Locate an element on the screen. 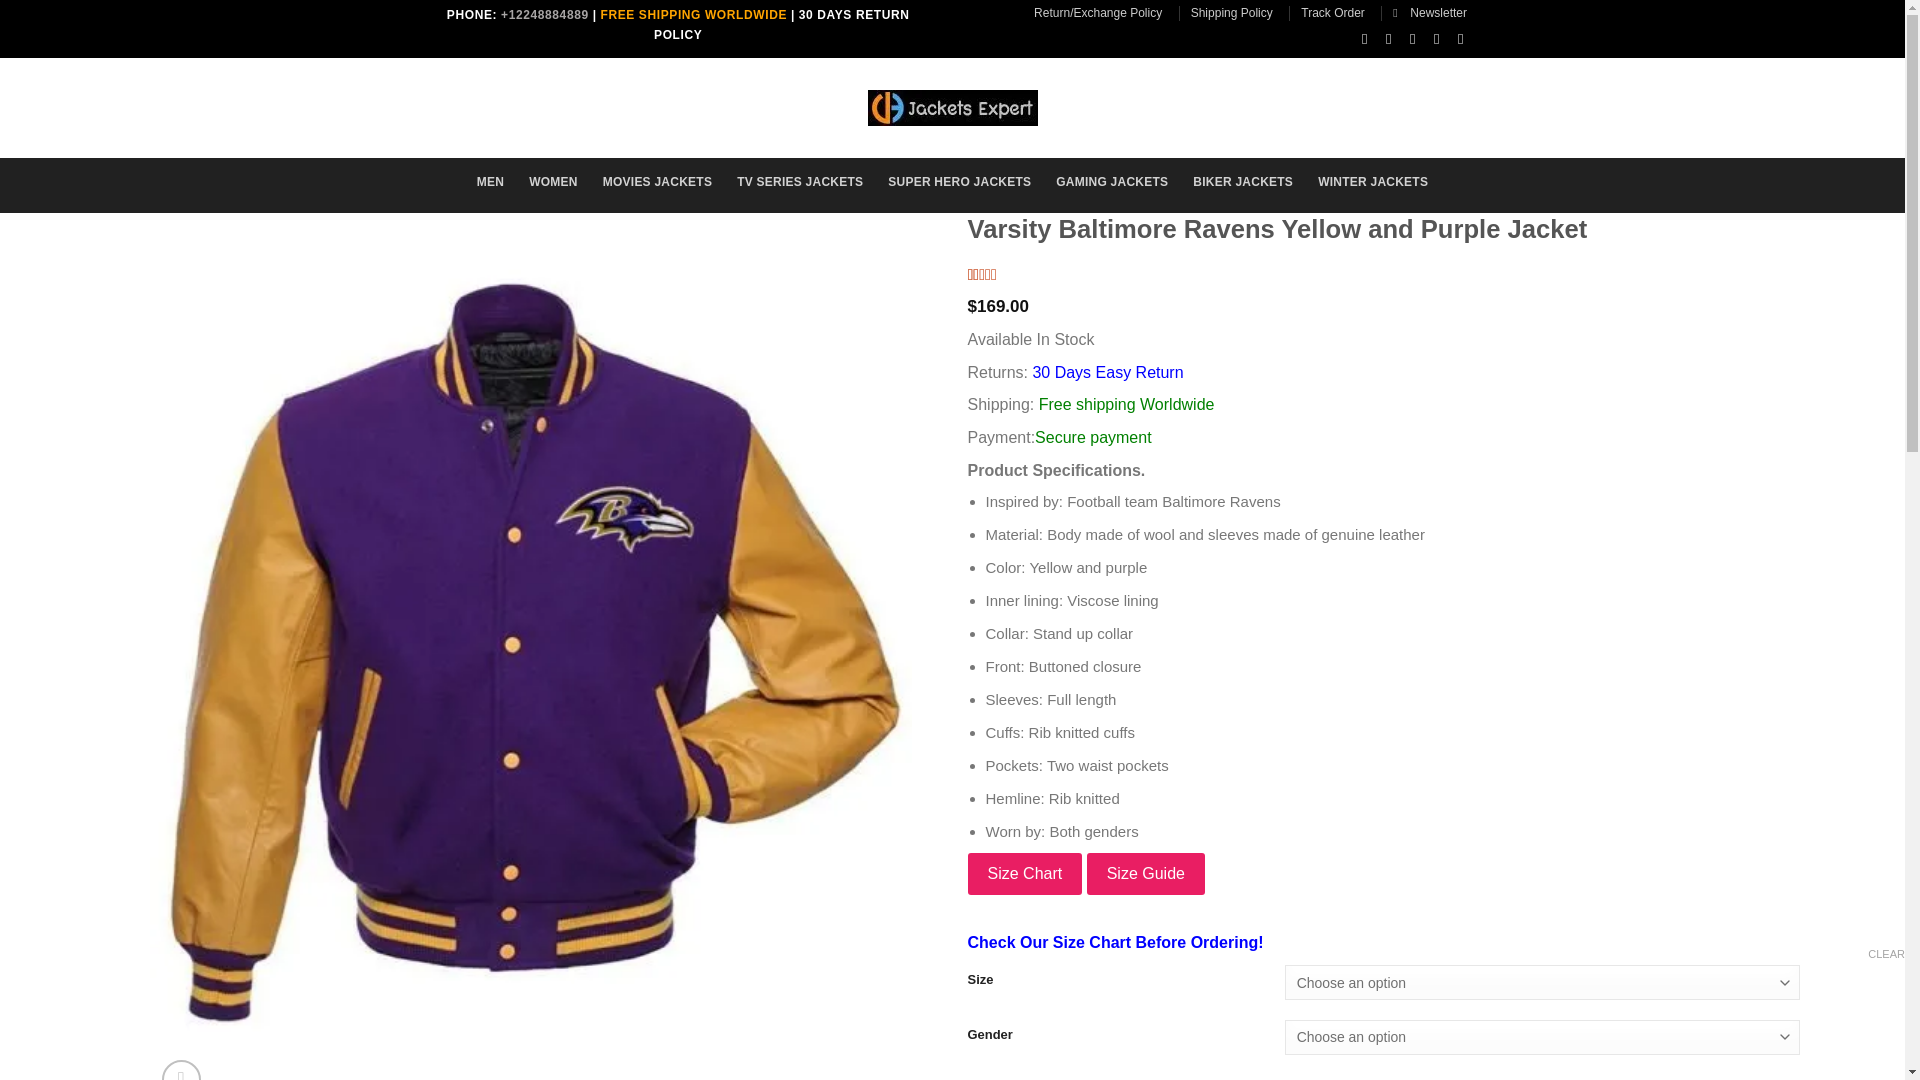  Size Chart is located at coordinates (1024, 874).